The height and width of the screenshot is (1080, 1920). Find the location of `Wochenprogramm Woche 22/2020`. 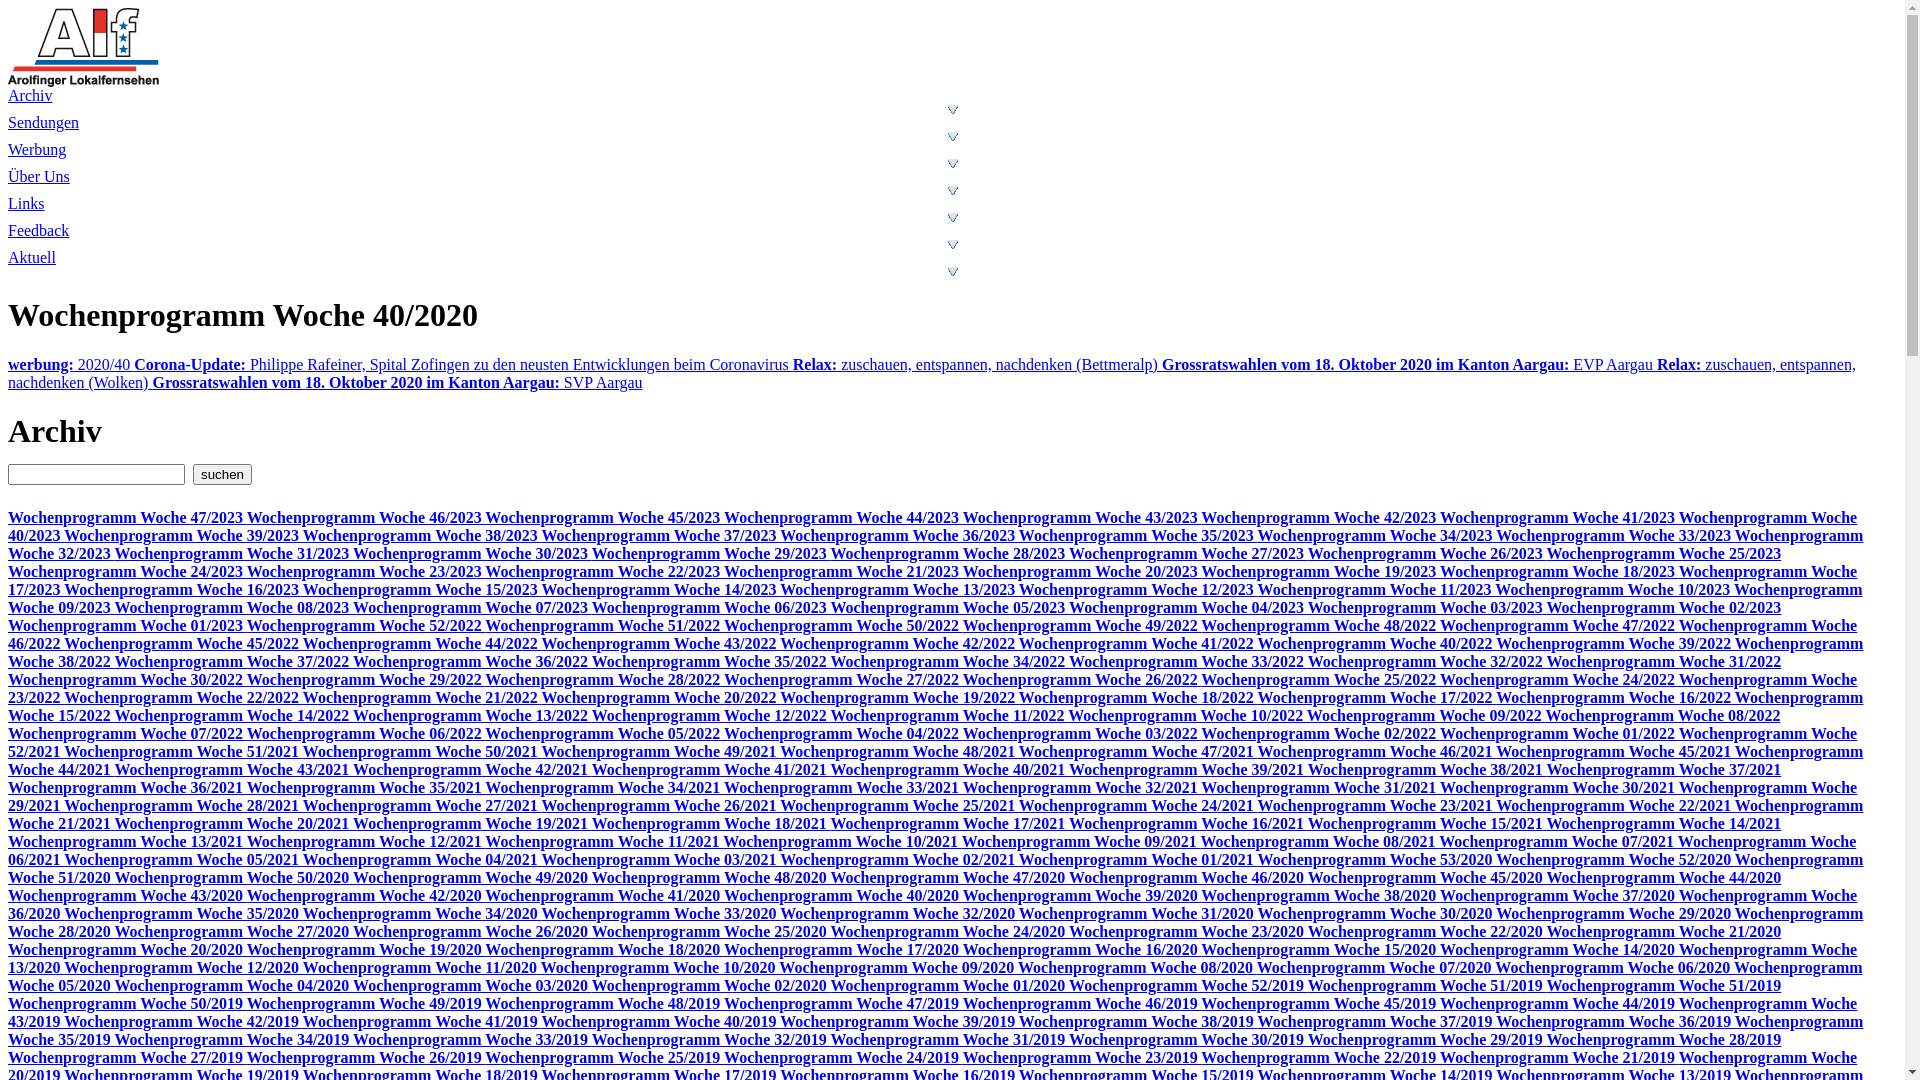

Wochenprogramm Woche 22/2020 is located at coordinates (1428, 932).